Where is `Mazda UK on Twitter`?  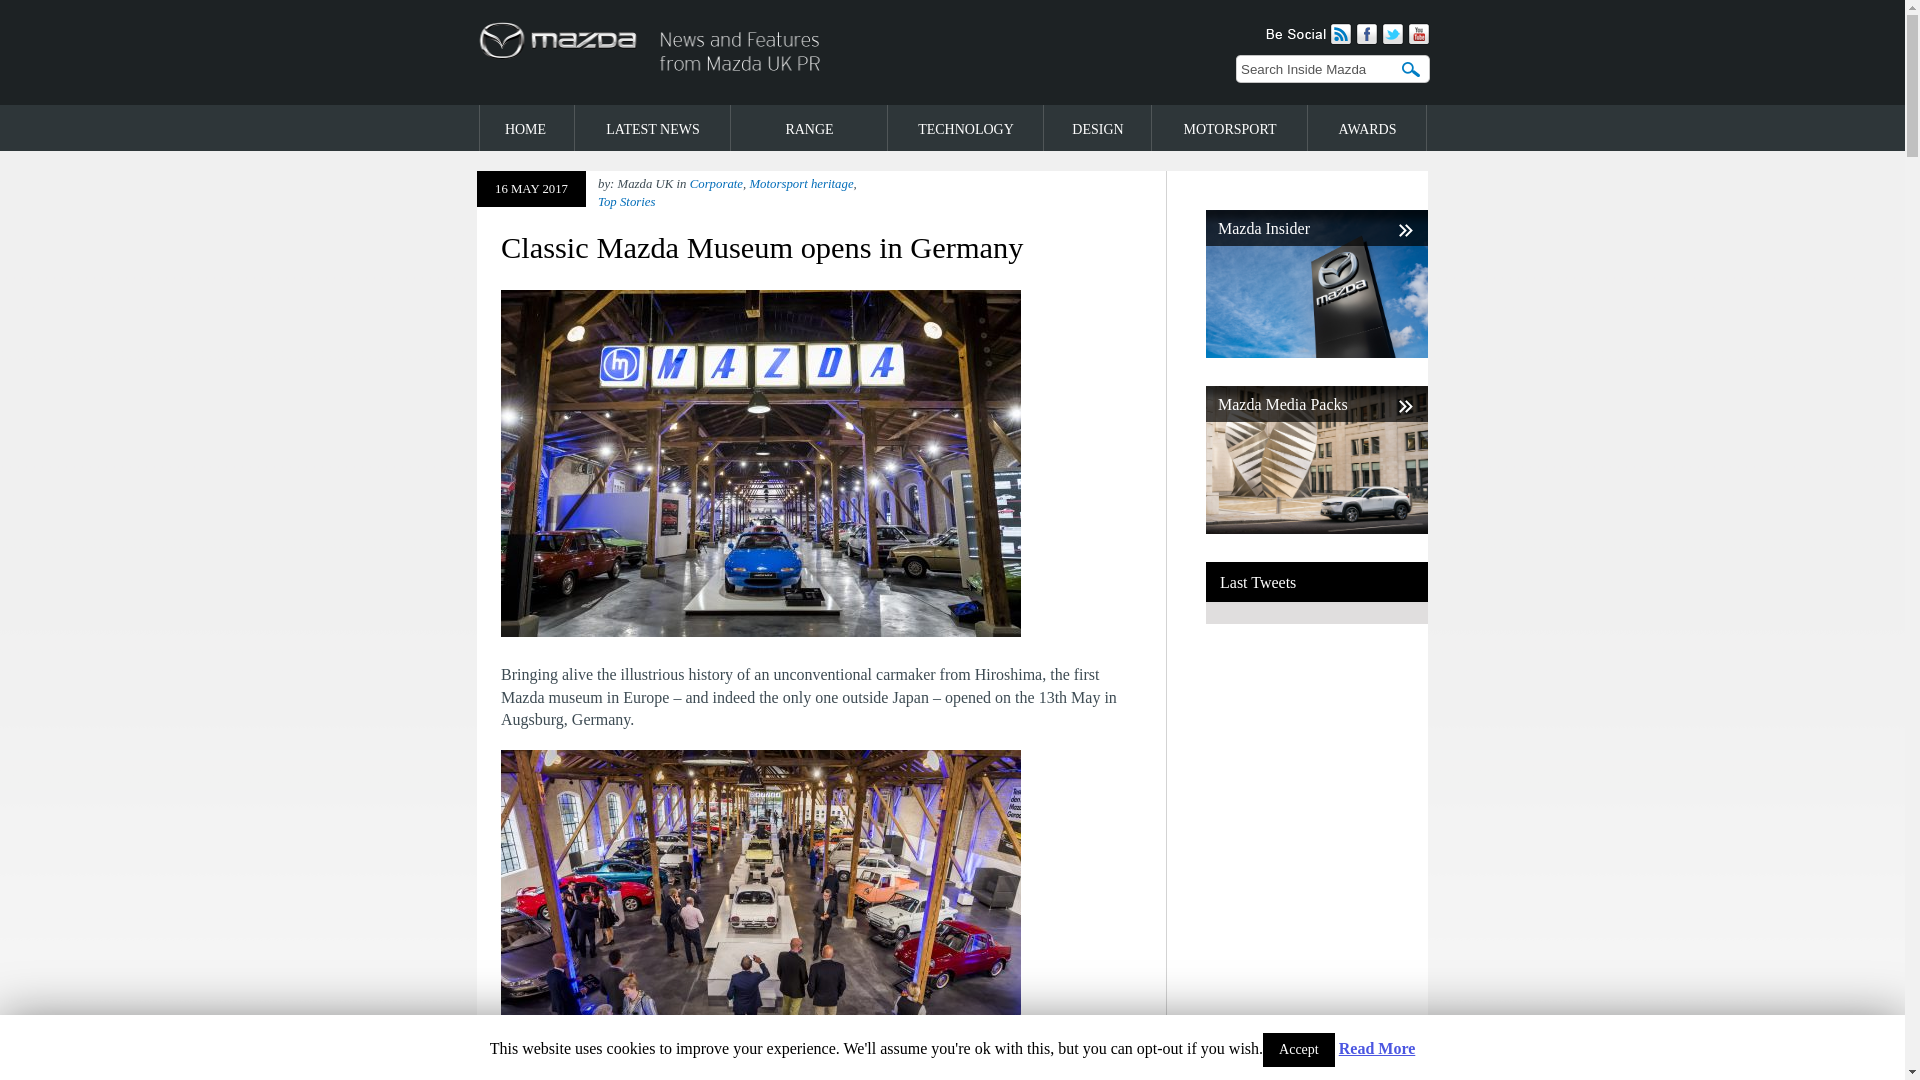
Mazda UK on Twitter is located at coordinates (1390, 39).